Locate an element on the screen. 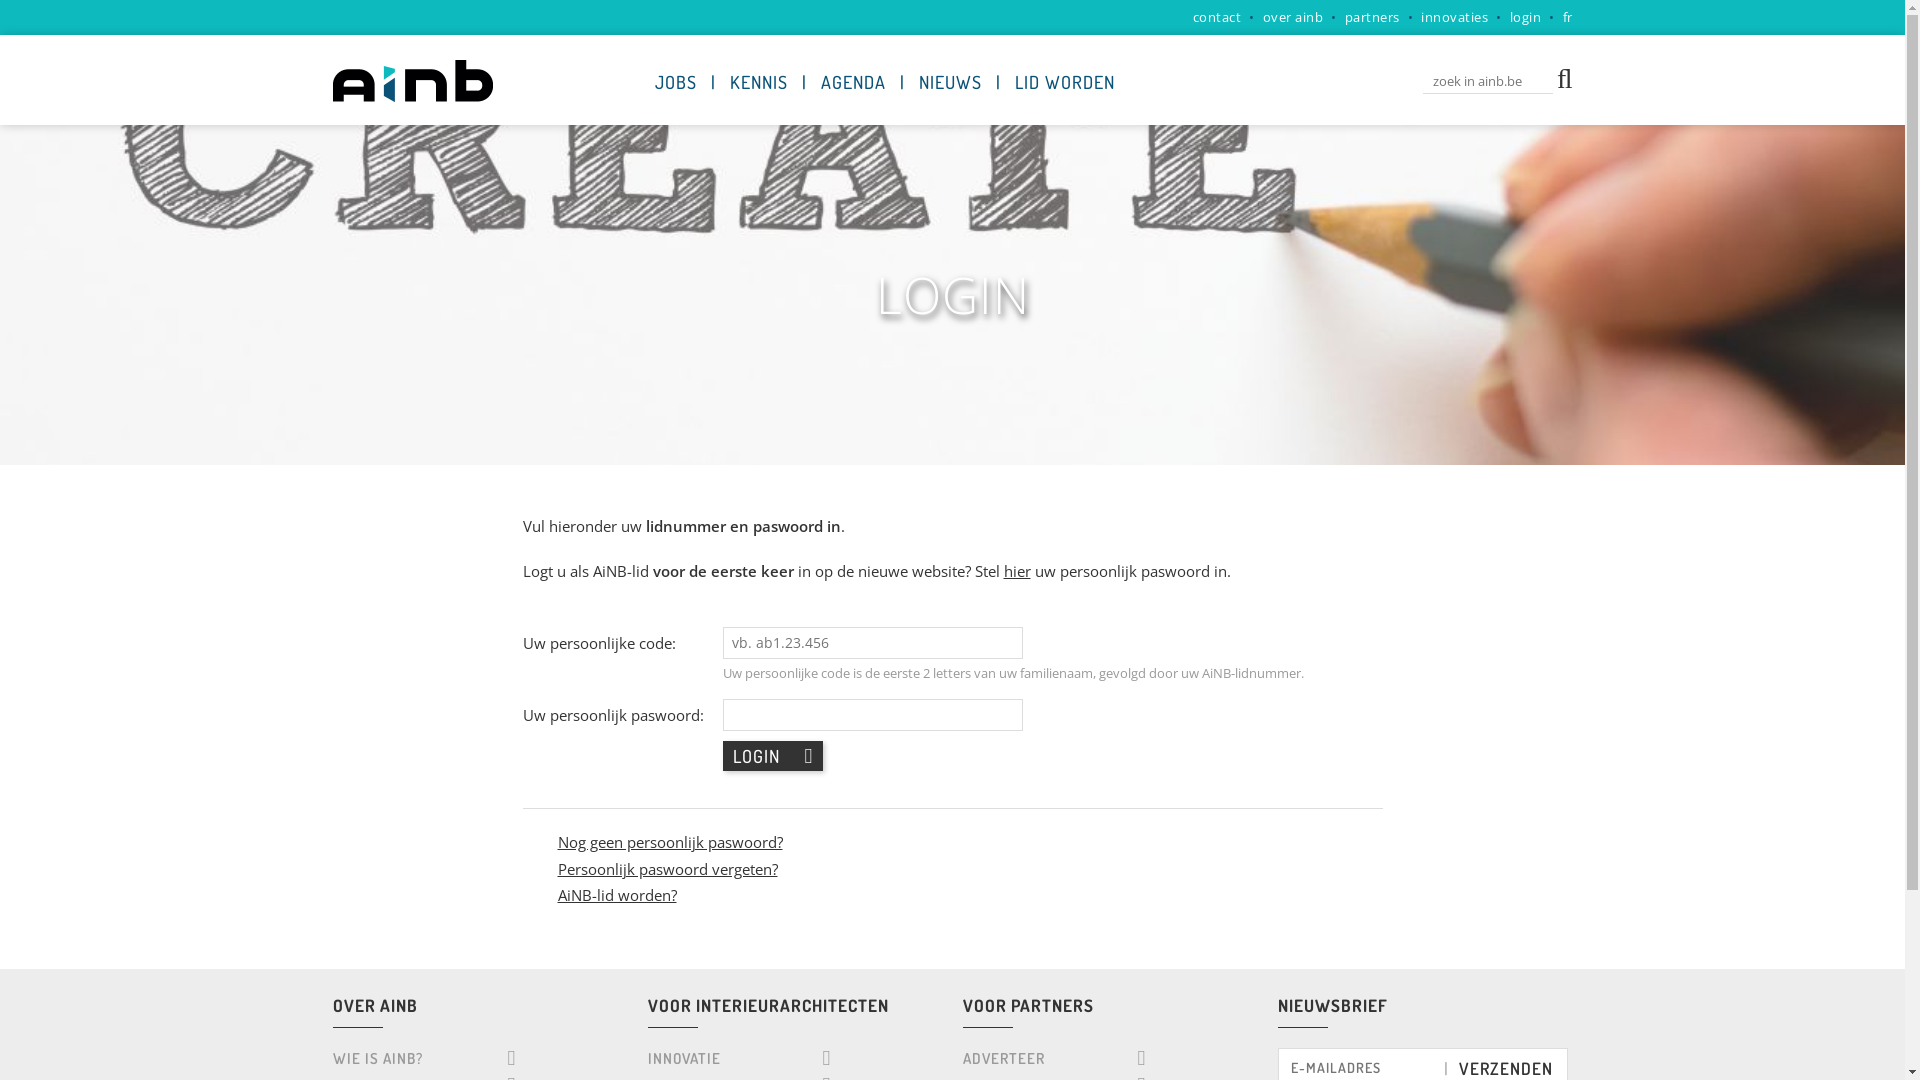  KENNIS is located at coordinates (759, 82).